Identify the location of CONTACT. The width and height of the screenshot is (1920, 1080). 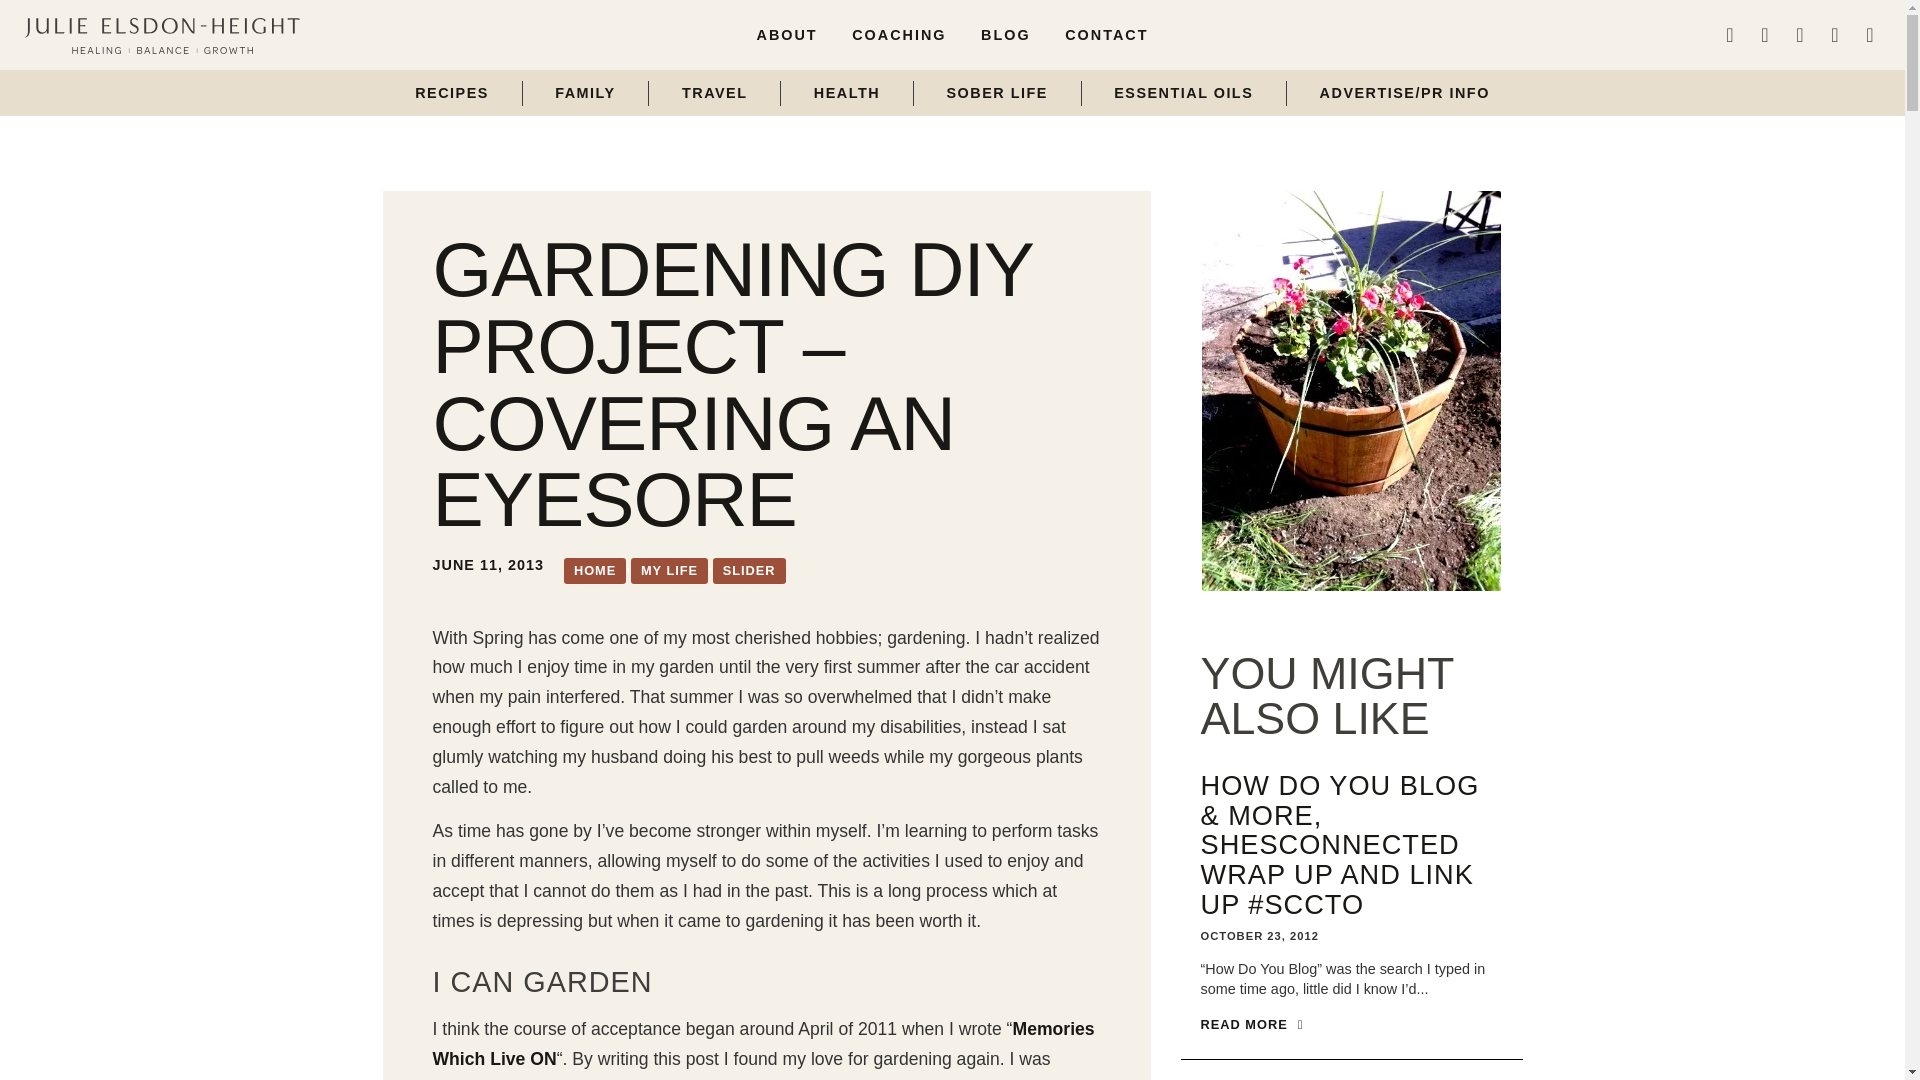
(1106, 34).